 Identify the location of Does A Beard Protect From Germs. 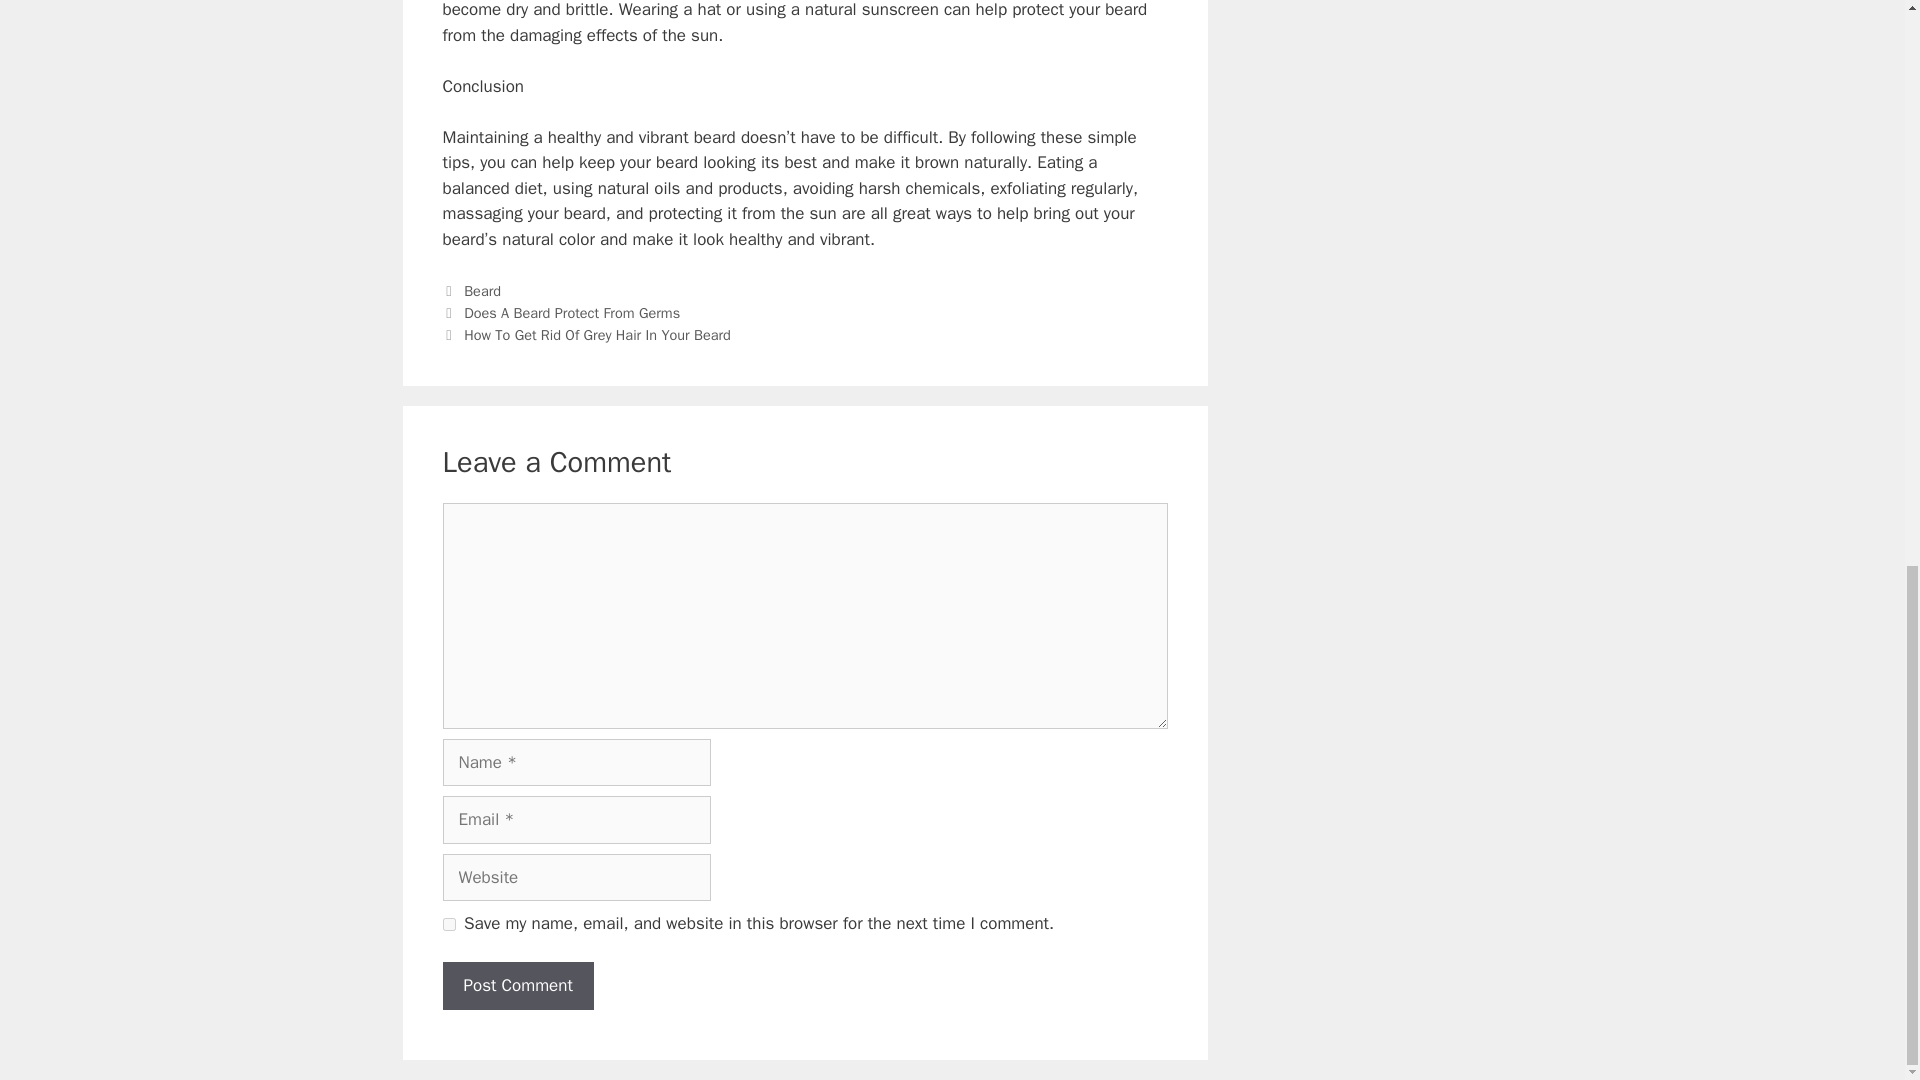
(572, 312).